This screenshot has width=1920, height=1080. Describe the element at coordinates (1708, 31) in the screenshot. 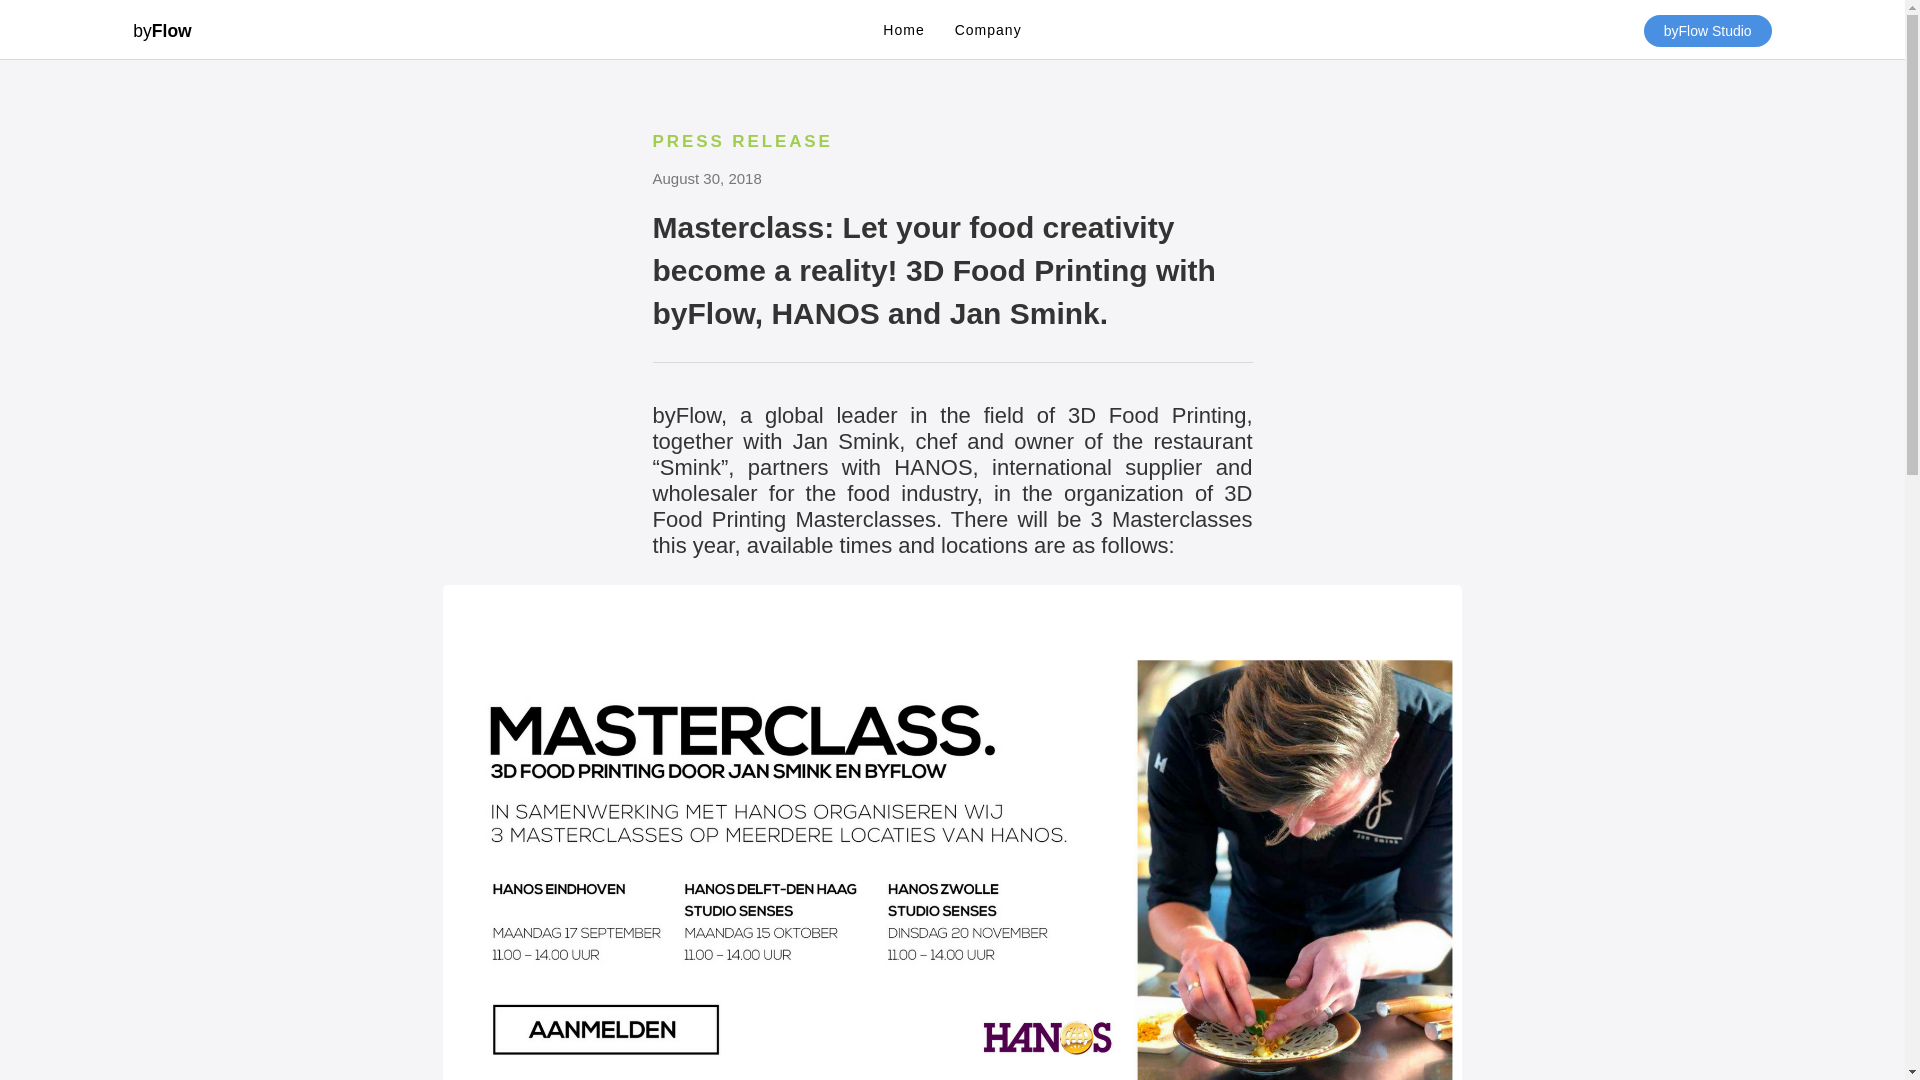

I see `byFlow Studio` at that location.